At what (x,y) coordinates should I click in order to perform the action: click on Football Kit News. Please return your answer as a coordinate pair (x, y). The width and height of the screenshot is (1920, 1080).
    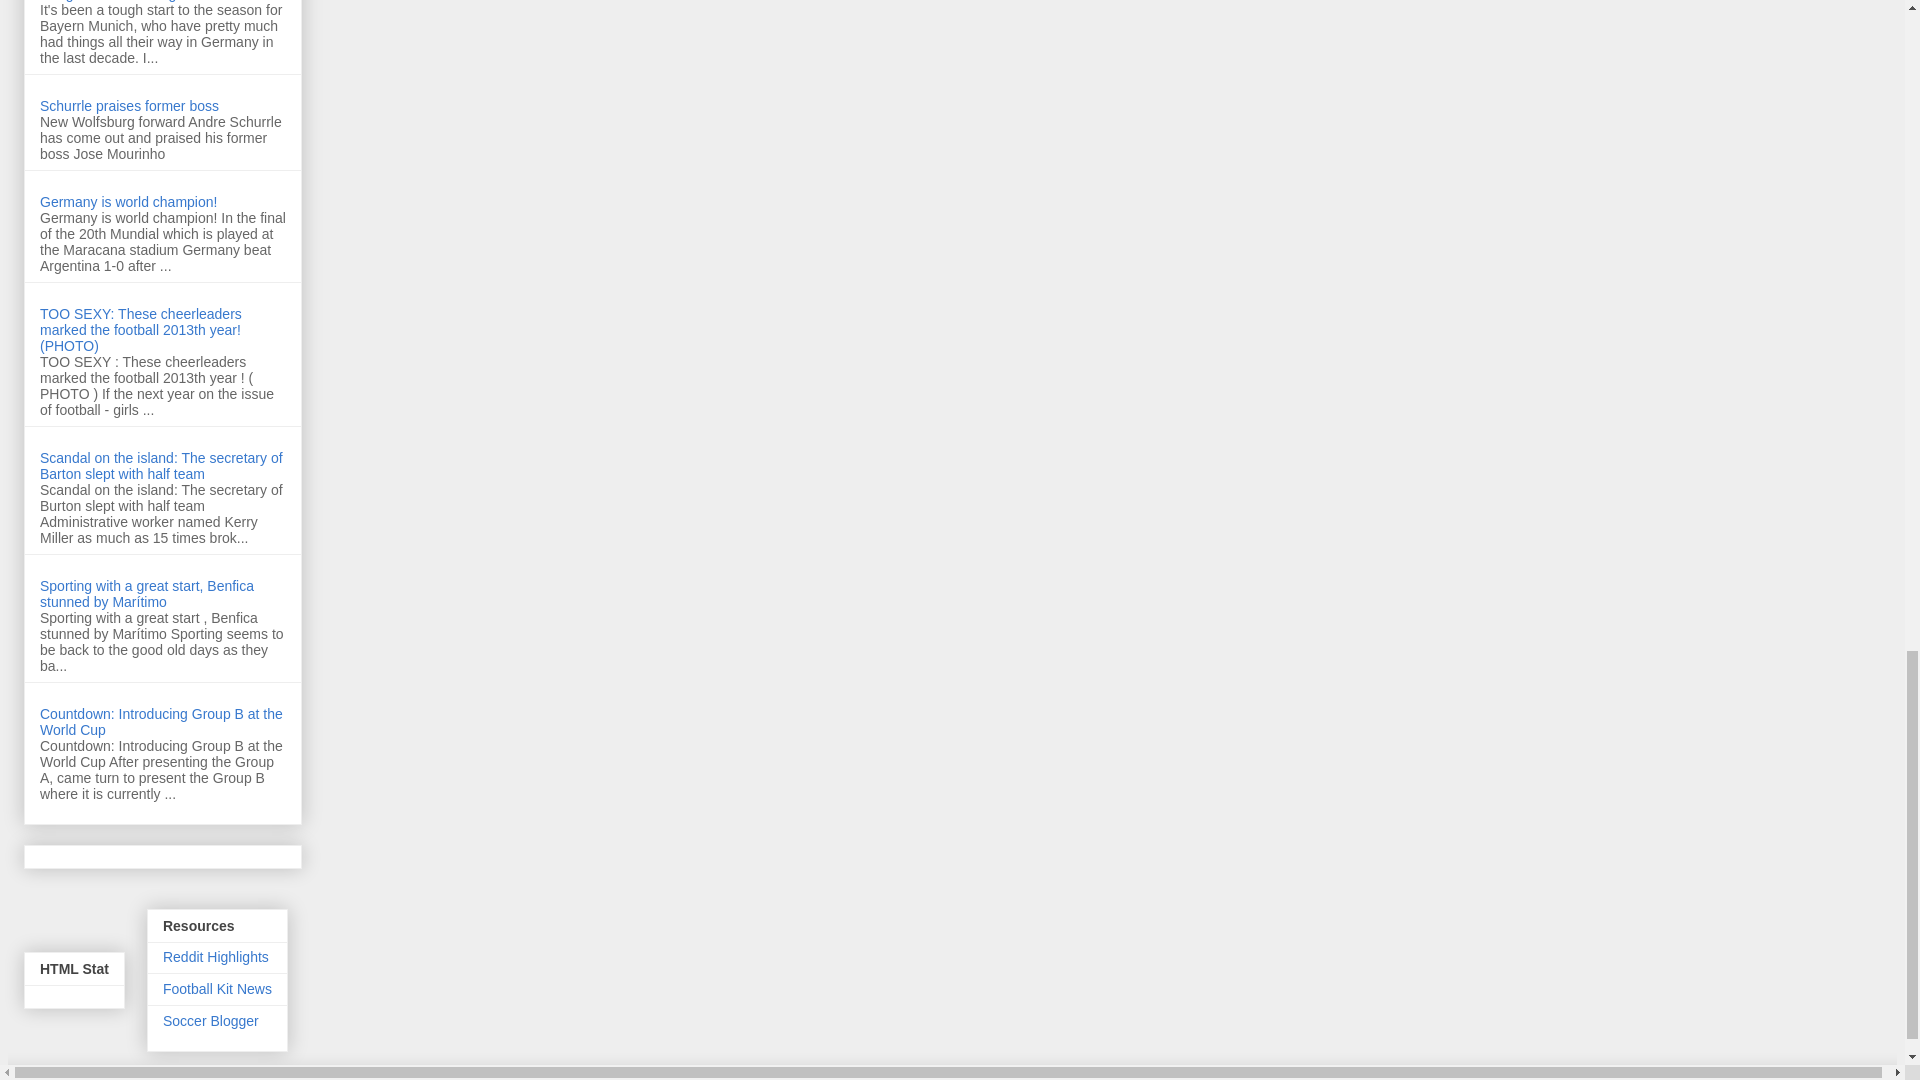
    Looking at the image, I should click on (218, 988).